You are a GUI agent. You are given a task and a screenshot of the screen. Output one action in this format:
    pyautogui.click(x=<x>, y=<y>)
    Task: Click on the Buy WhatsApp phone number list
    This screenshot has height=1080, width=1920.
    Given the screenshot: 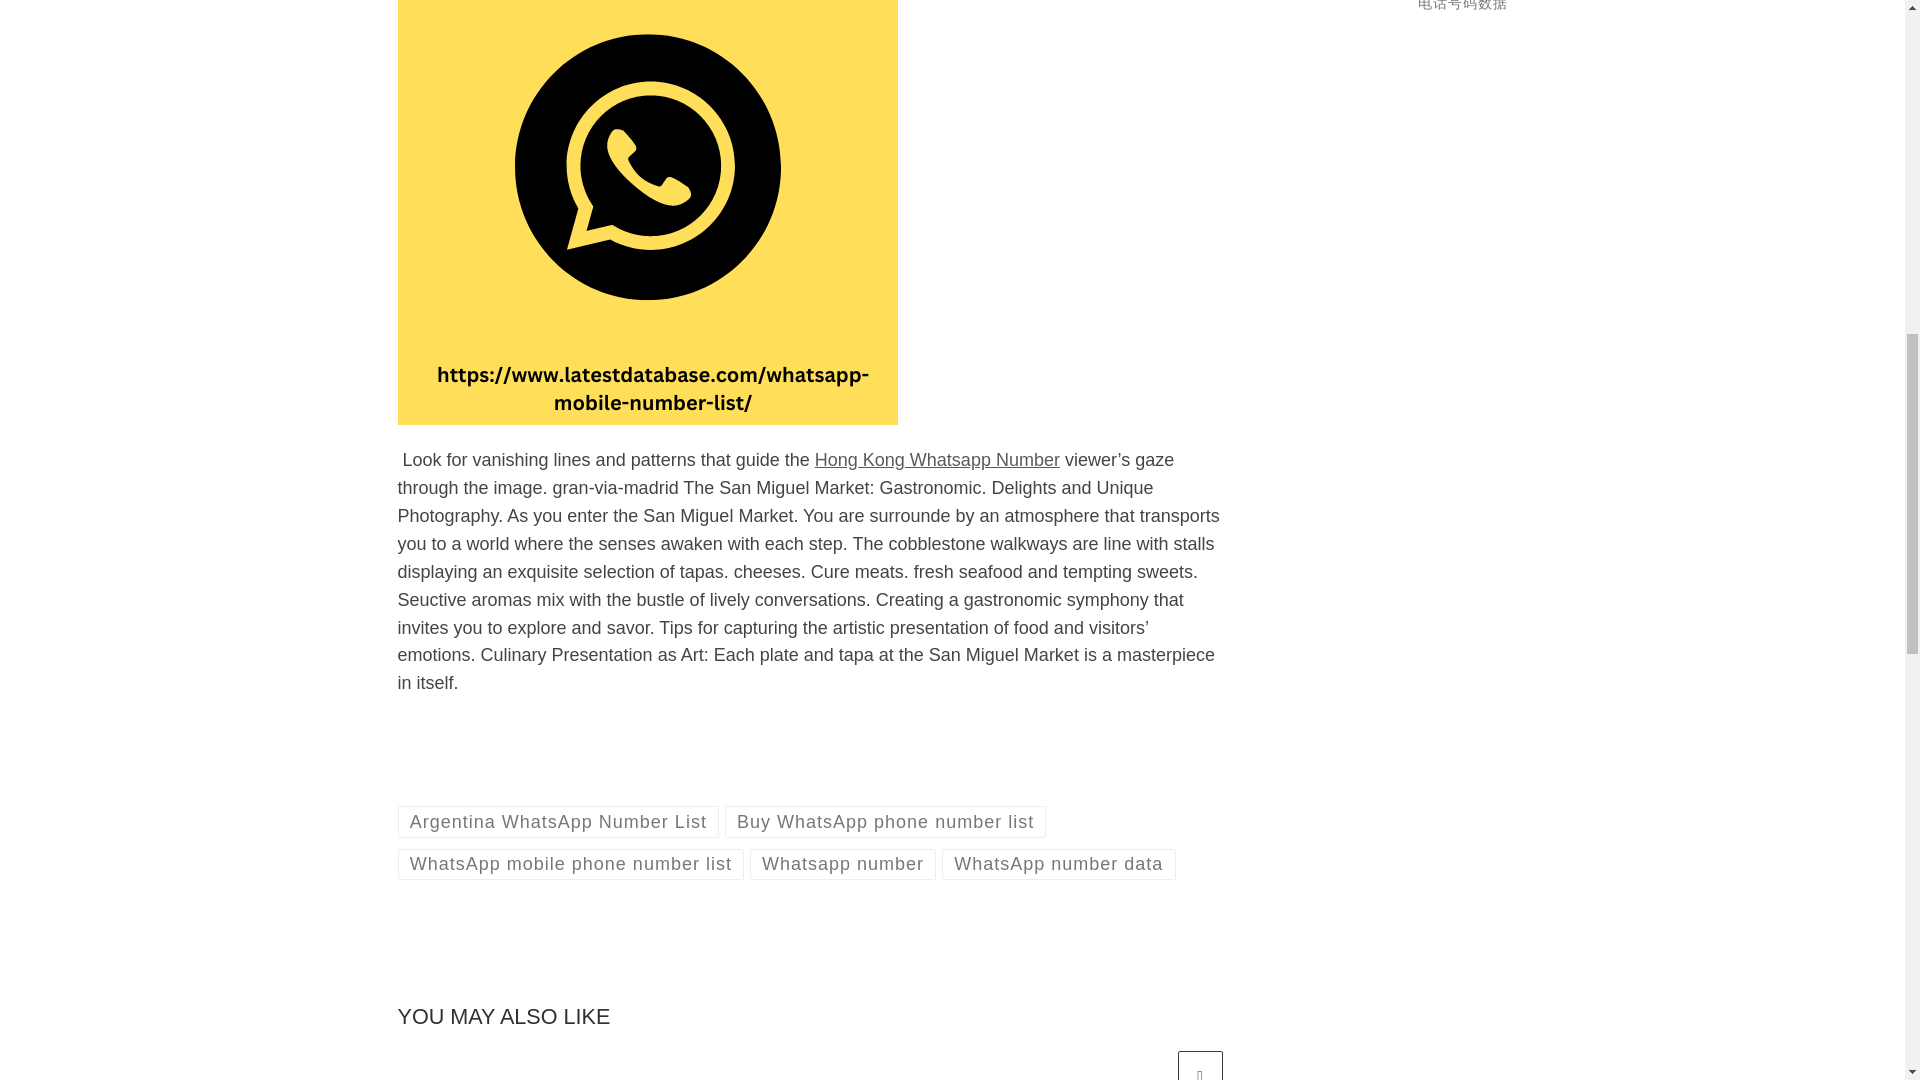 What is the action you would take?
    pyautogui.click(x=886, y=821)
    